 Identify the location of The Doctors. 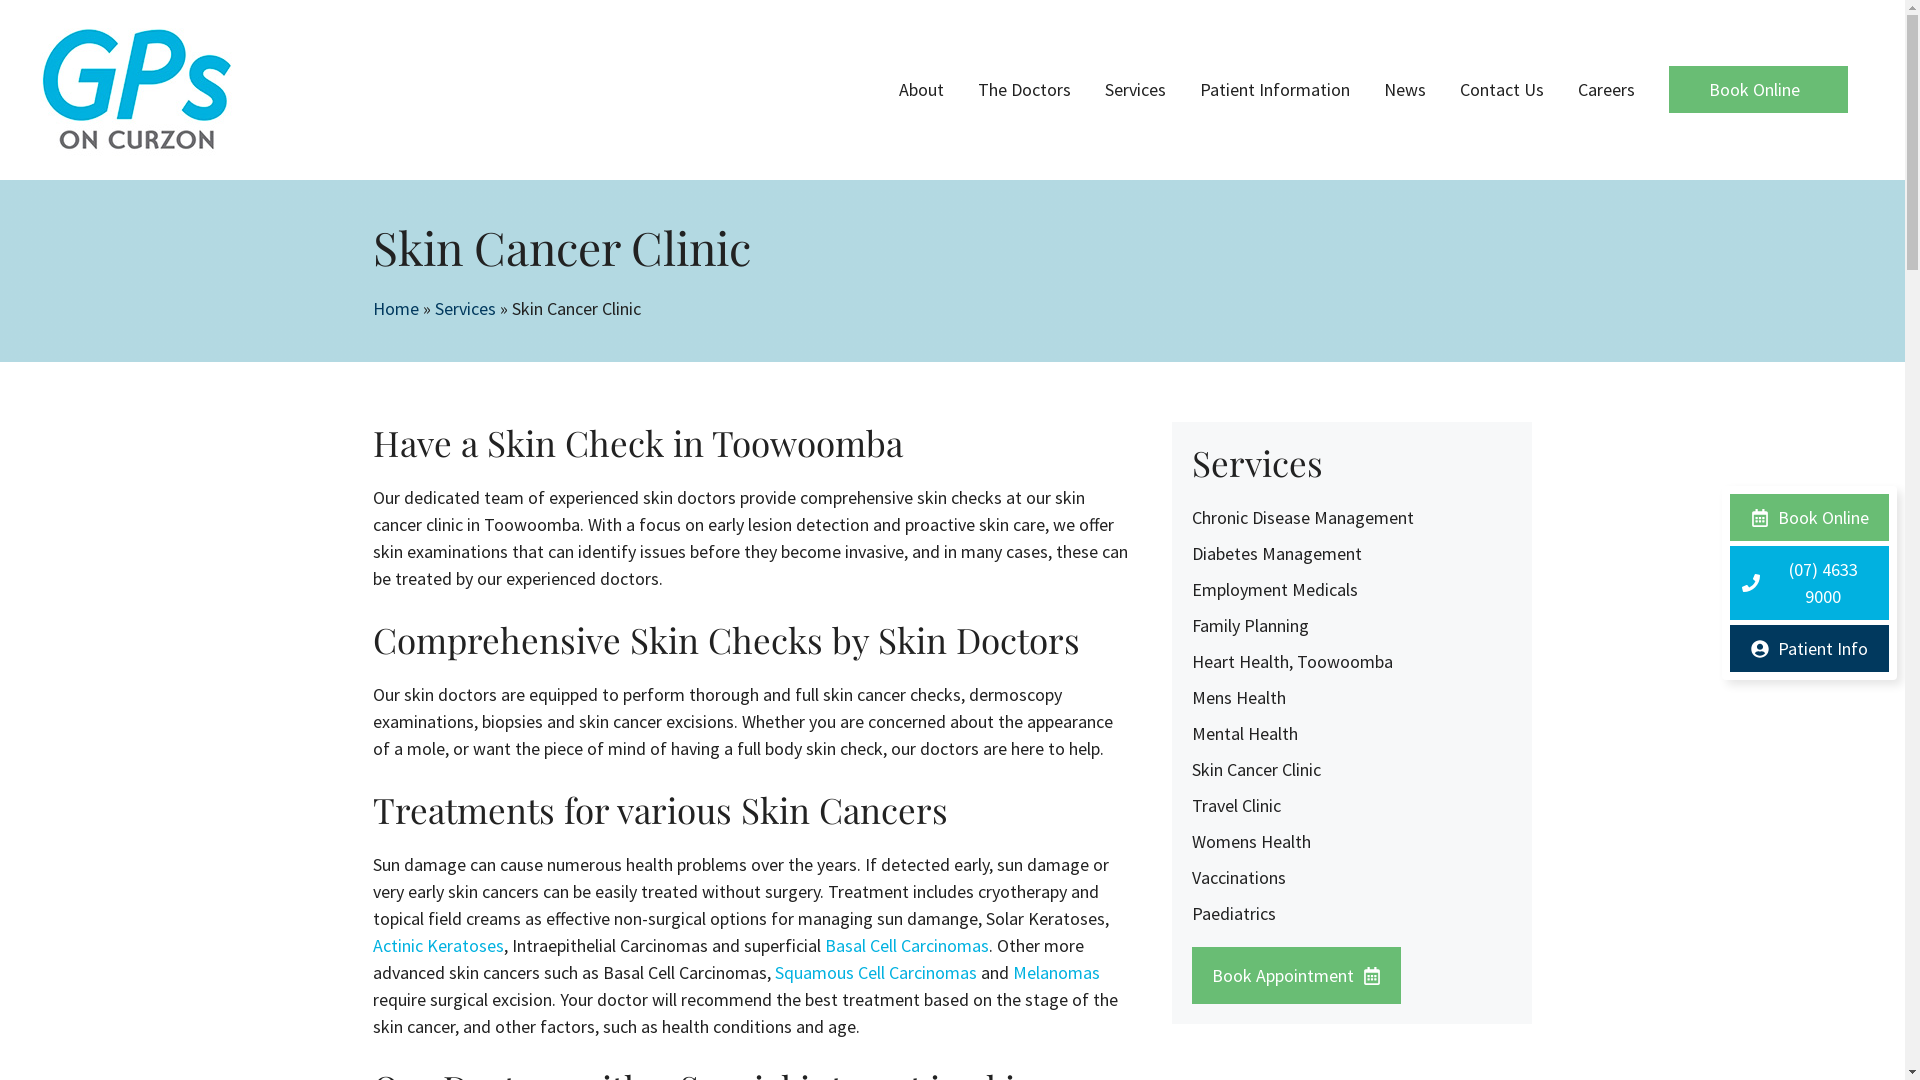
(1024, 90).